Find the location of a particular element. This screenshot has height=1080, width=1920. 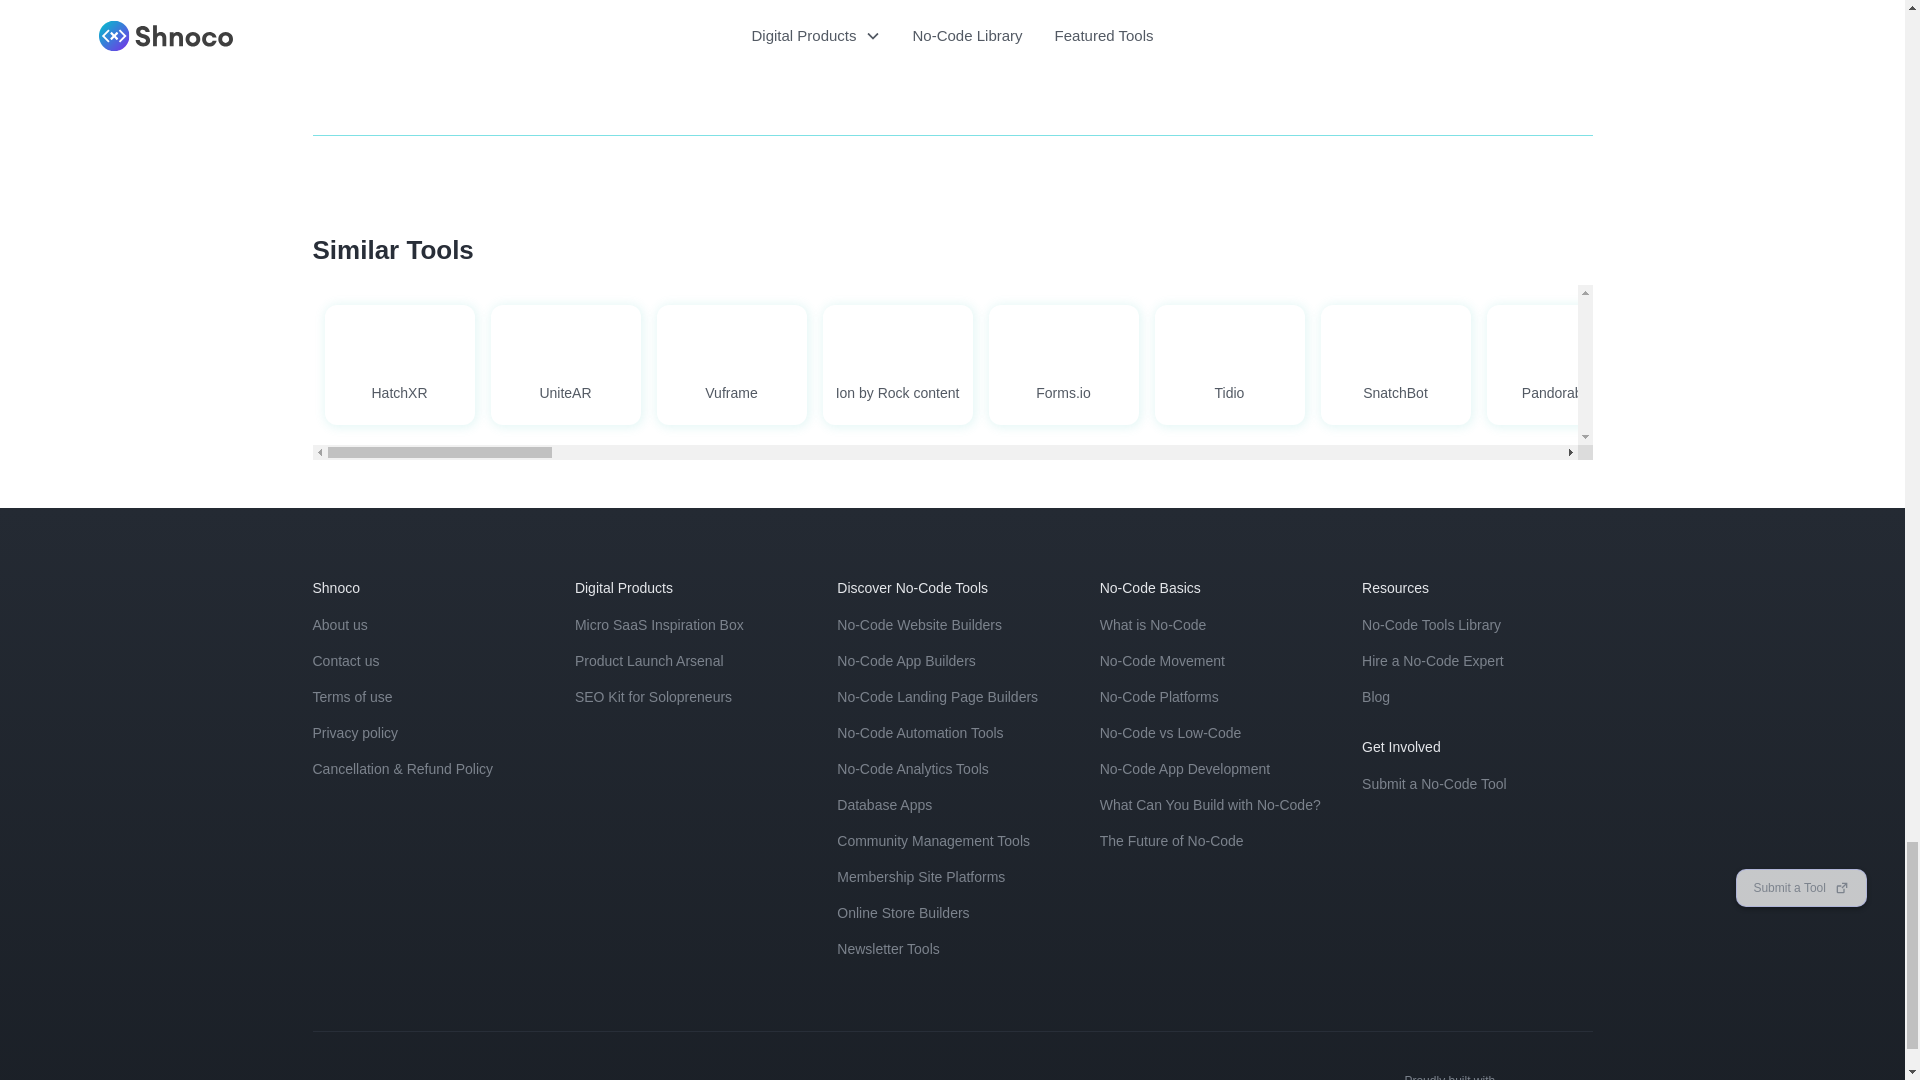

HatchXR is located at coordinates (399, 364).